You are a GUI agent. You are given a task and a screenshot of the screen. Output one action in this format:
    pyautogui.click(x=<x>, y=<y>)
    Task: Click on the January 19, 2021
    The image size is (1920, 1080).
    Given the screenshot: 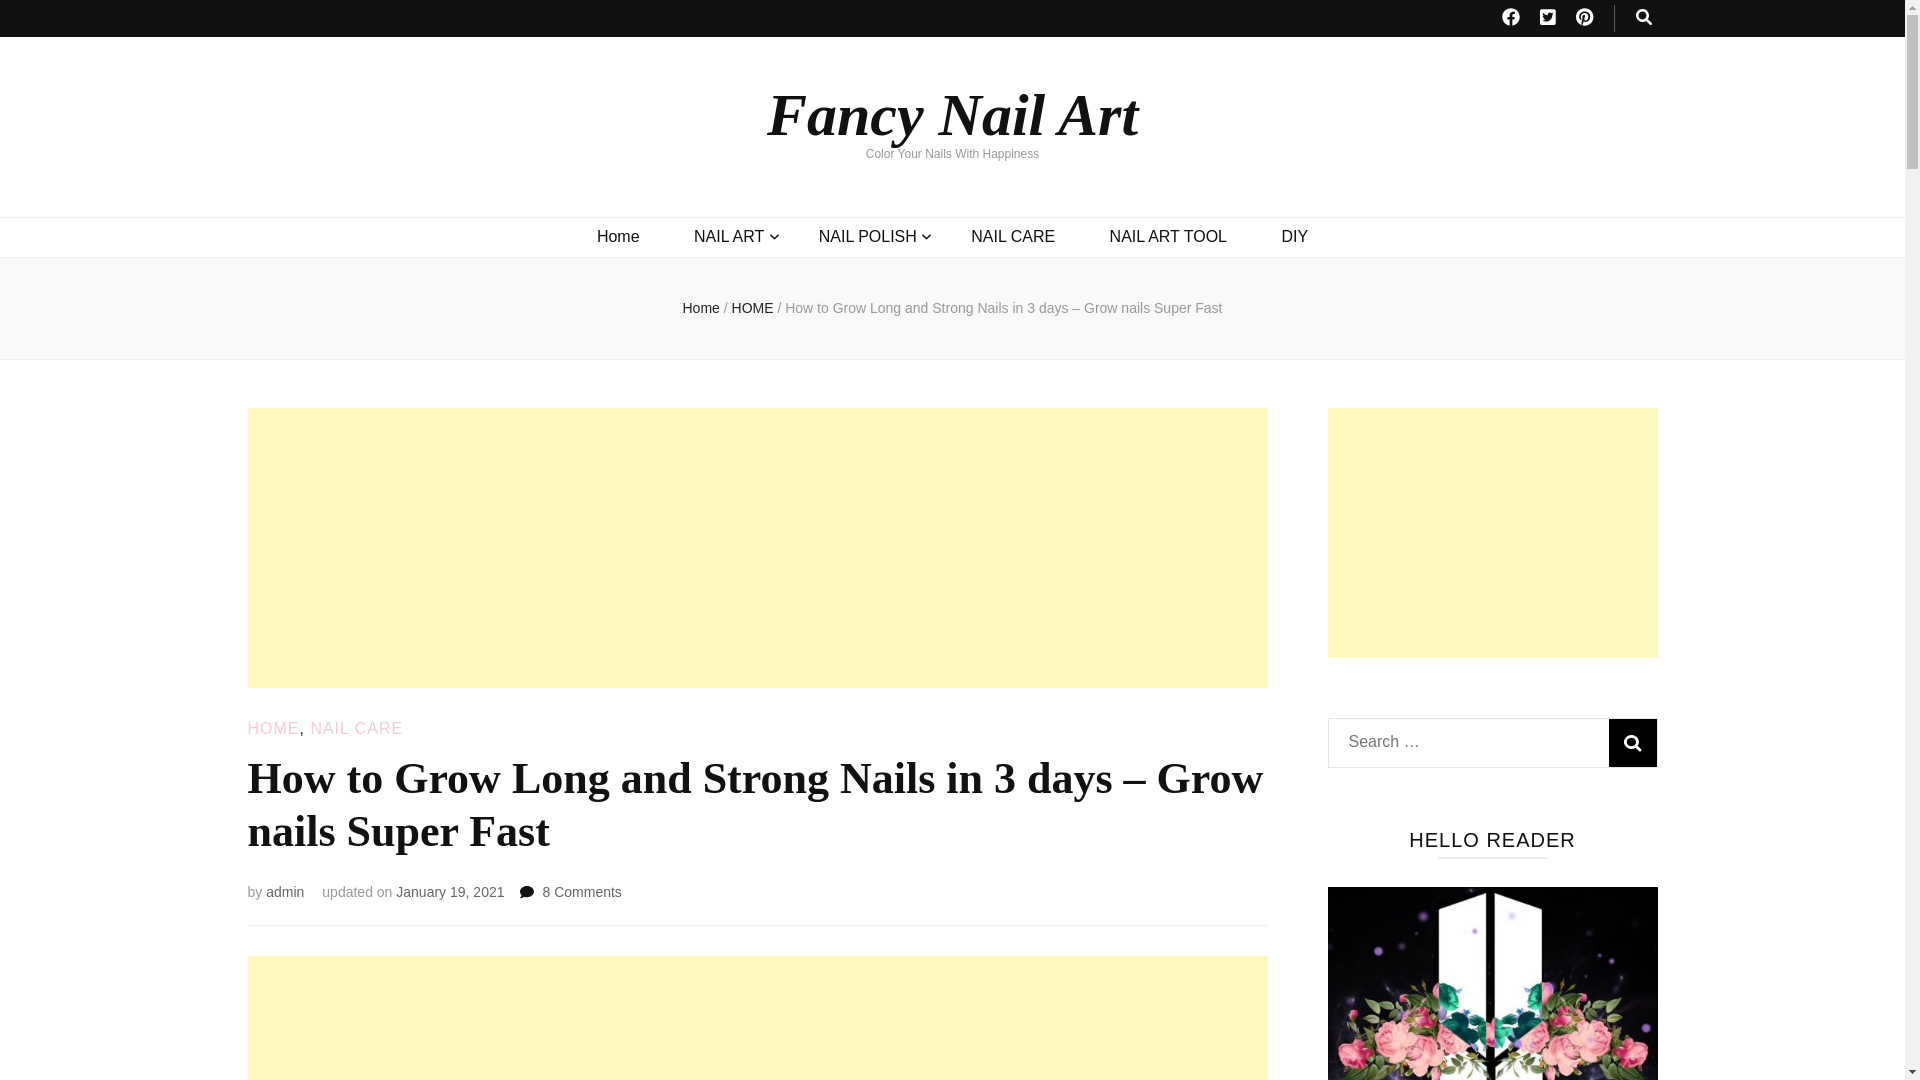 What is the action you would take?
    pyautogui.click(x=449, y=892)
    